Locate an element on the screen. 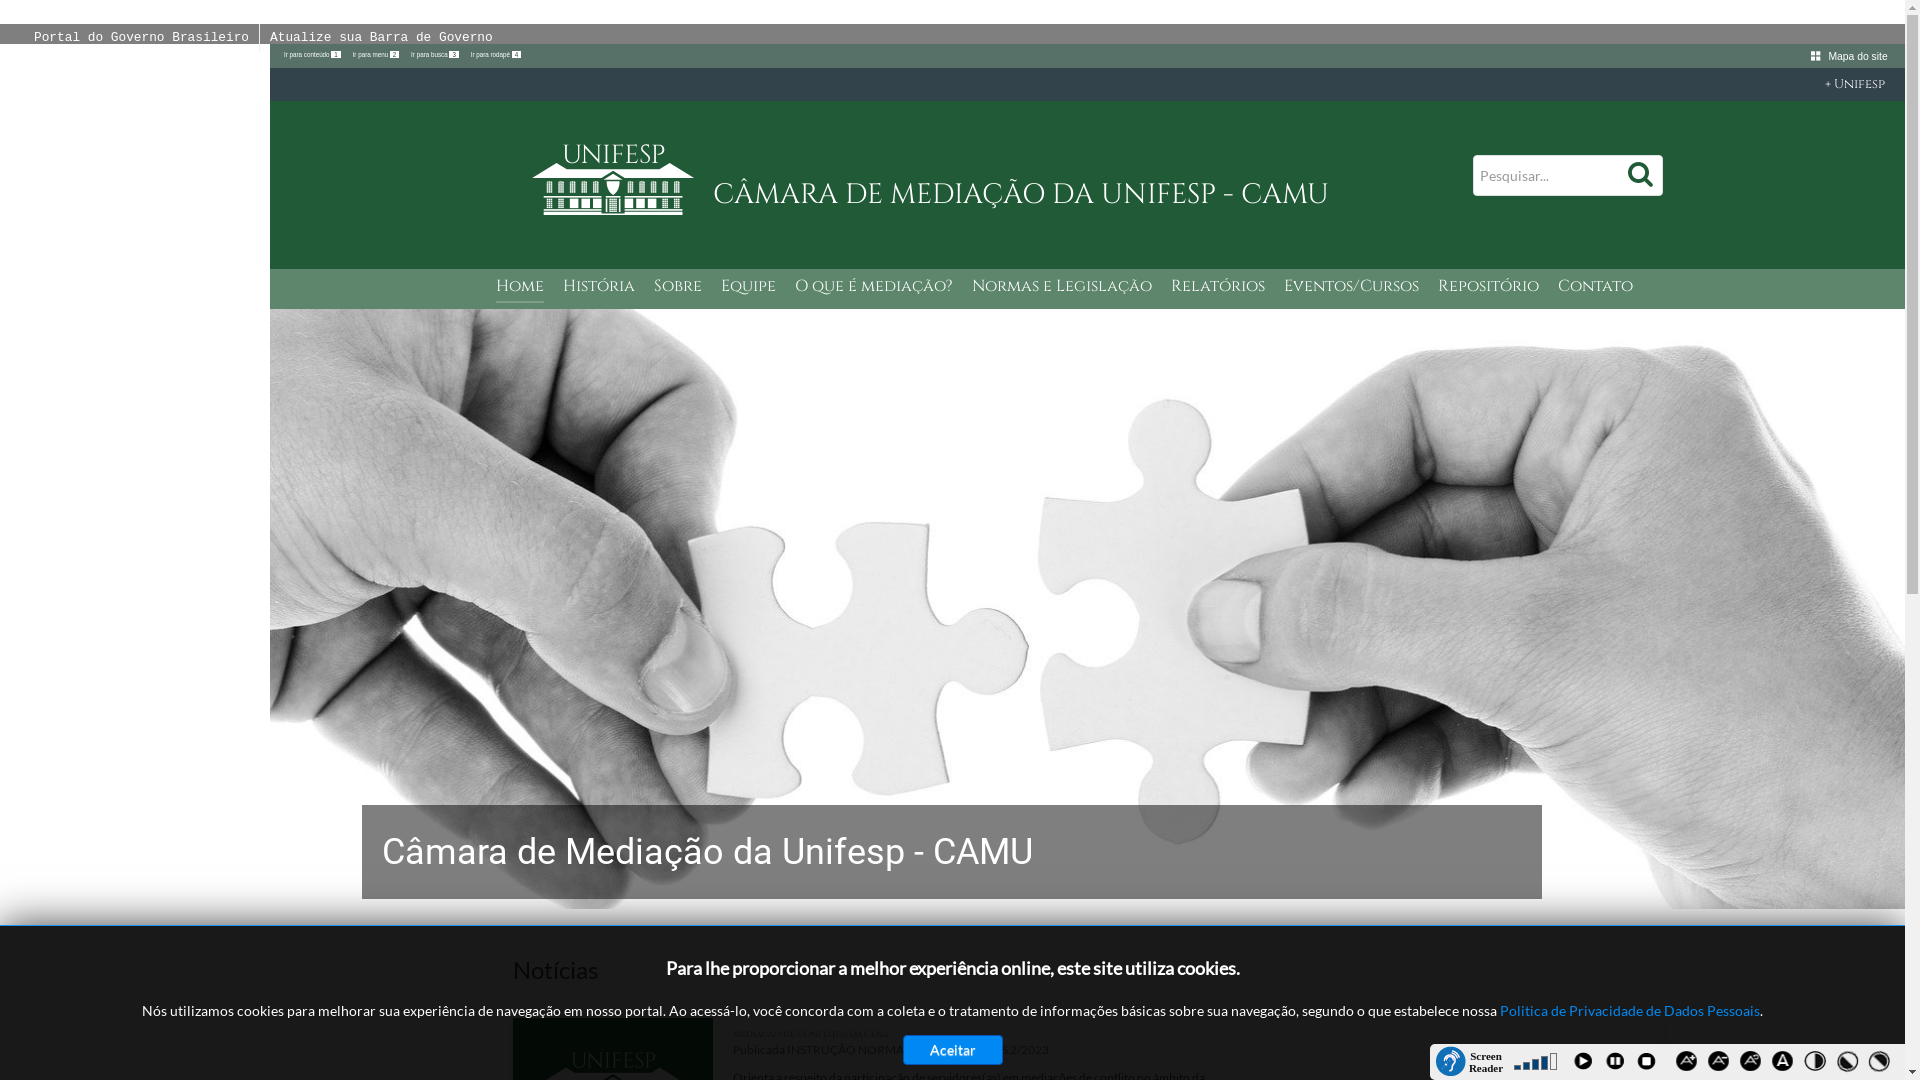 The width and height of the screenshot is (1920, 1080). Eventos/Cursos is located at coordinates (1352, 288).